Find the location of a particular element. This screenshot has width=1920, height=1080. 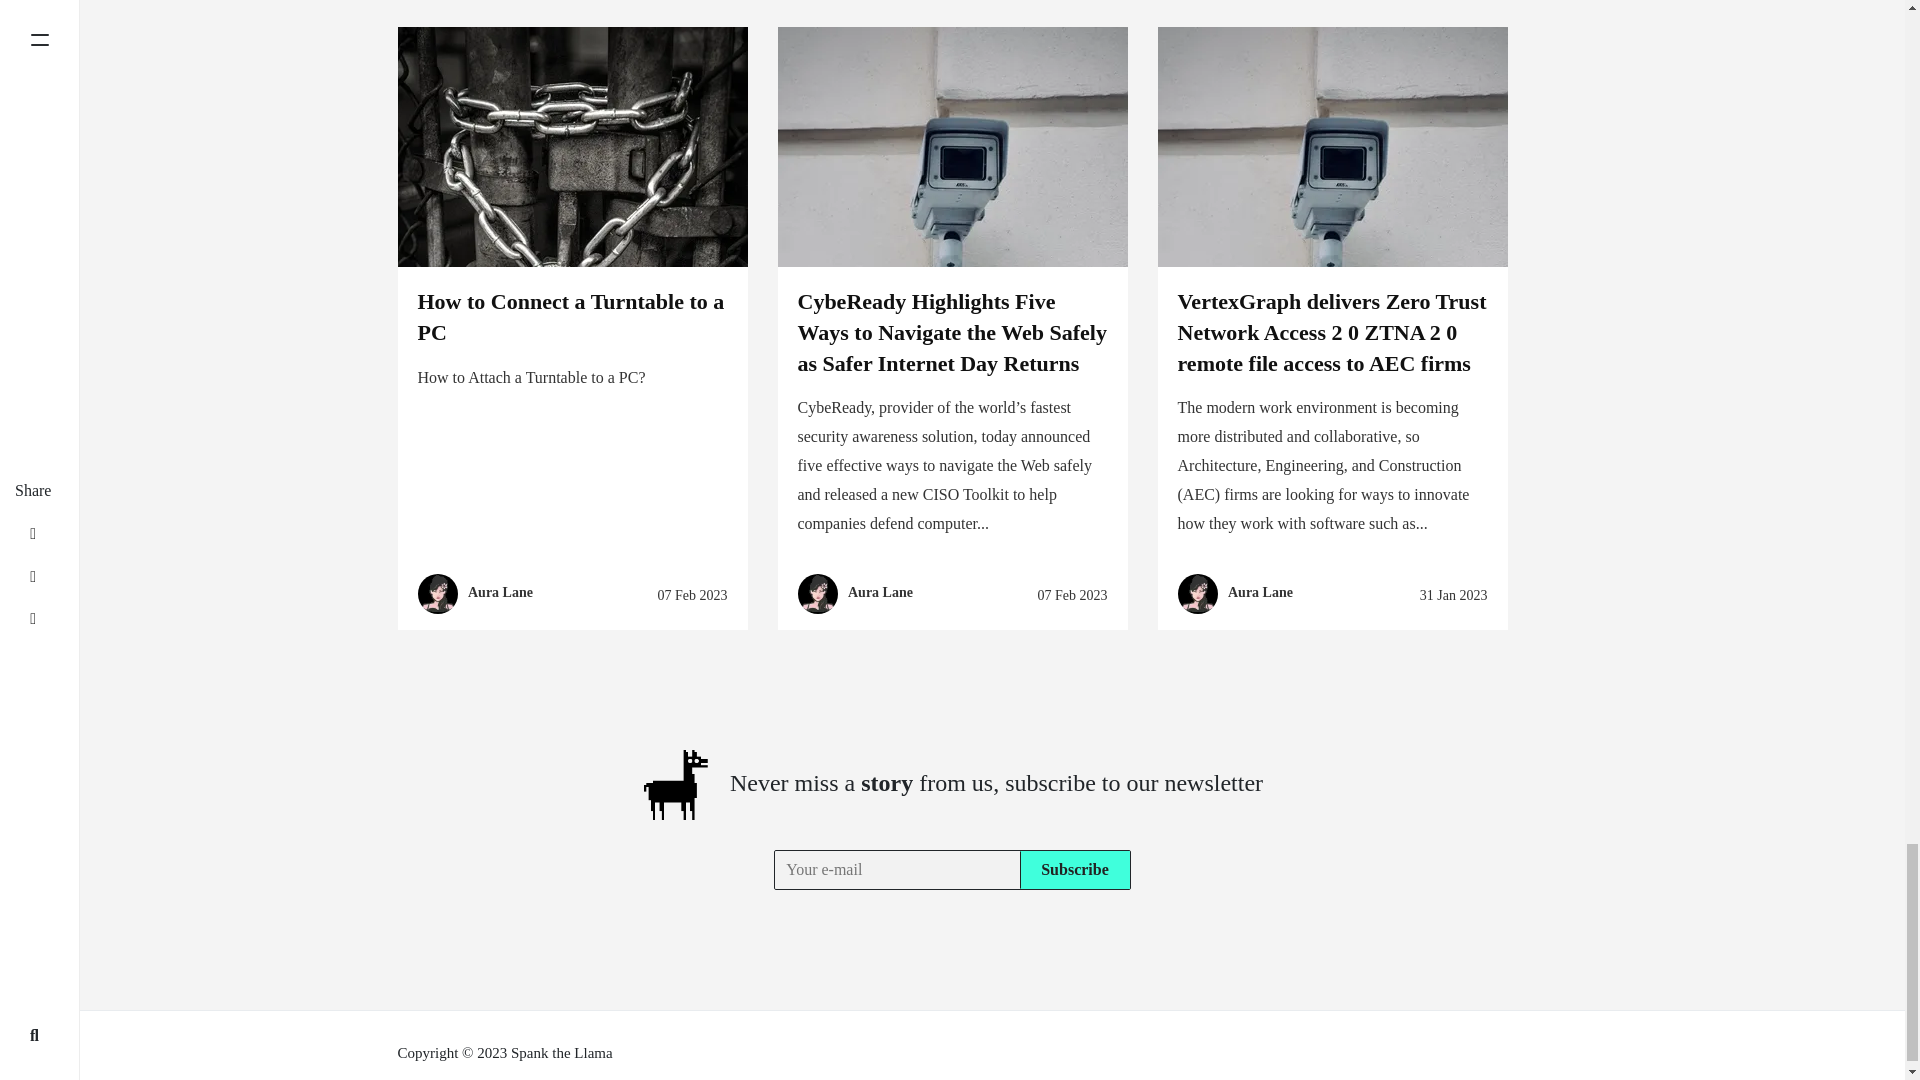

Aura Lane is located at coordinates (880, 593).